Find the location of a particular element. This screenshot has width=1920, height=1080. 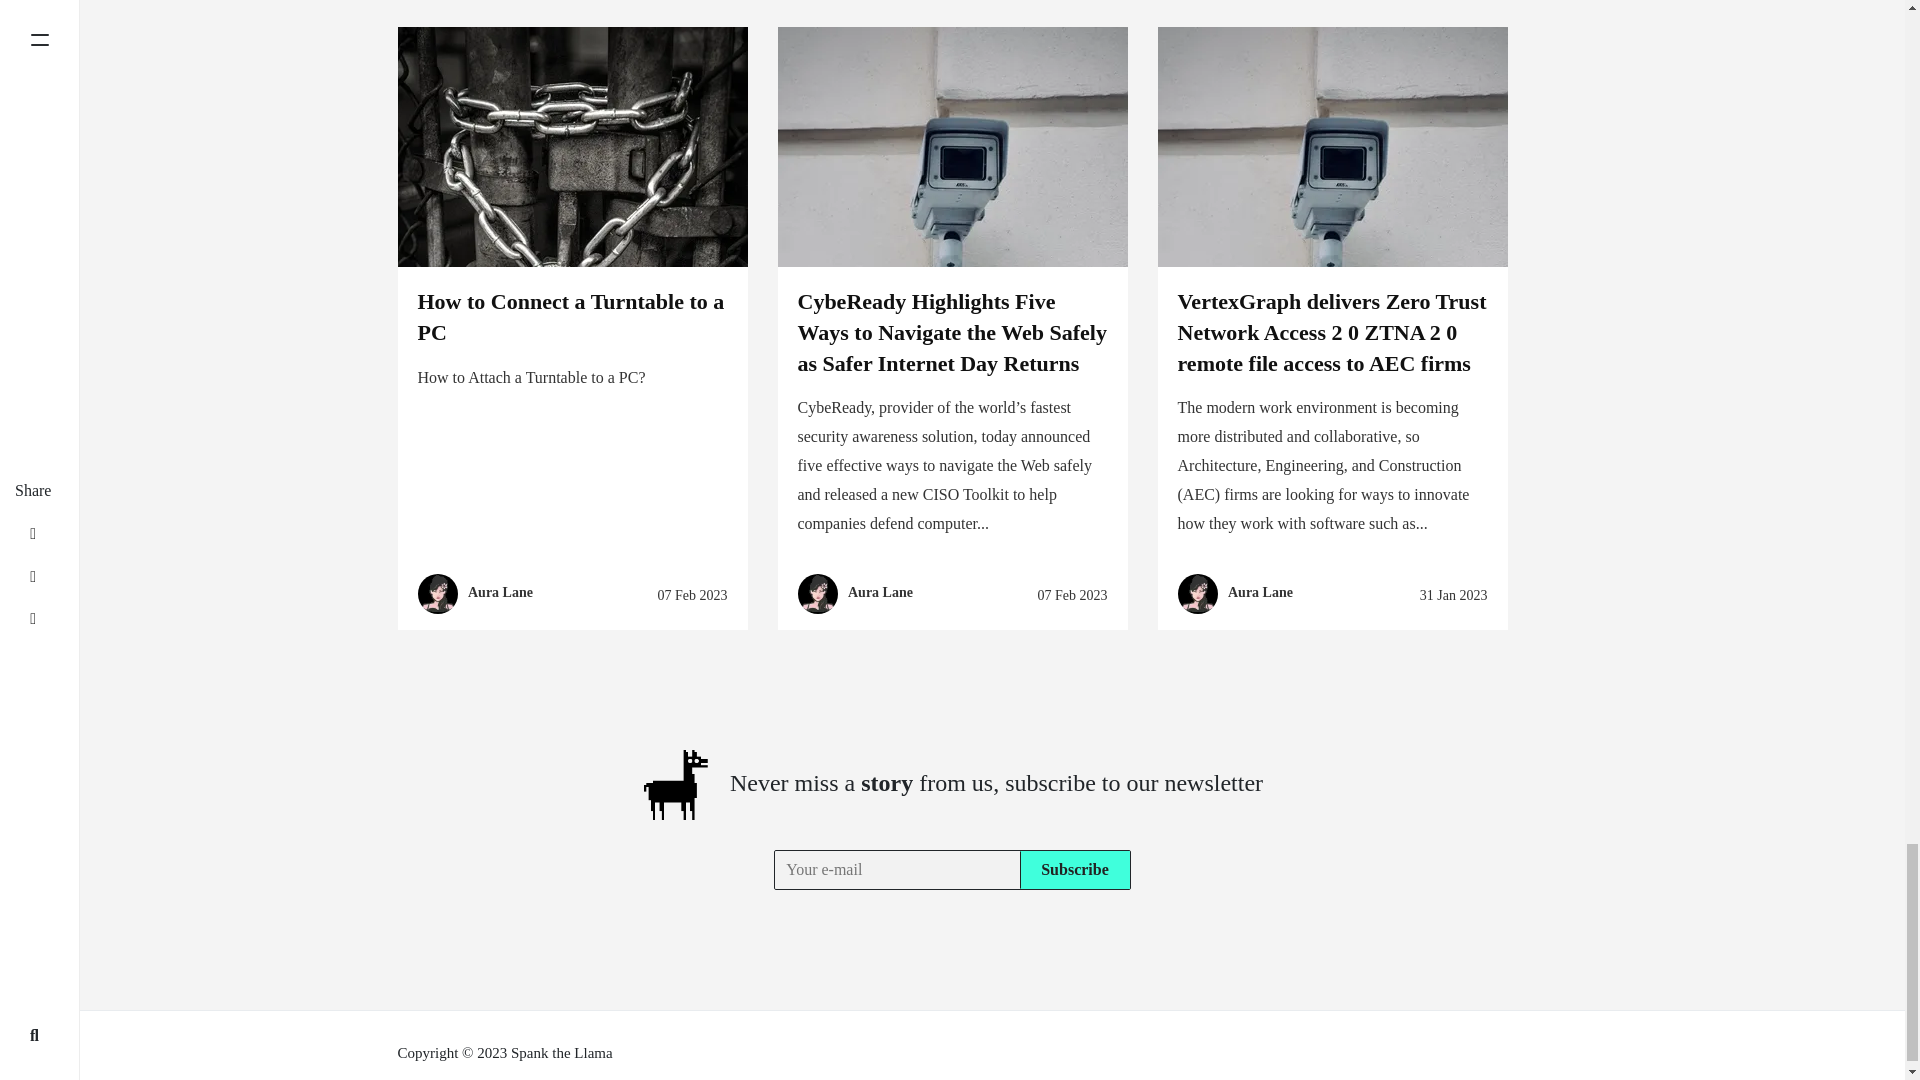

Aura Lane is located at coordinates (880, 593).